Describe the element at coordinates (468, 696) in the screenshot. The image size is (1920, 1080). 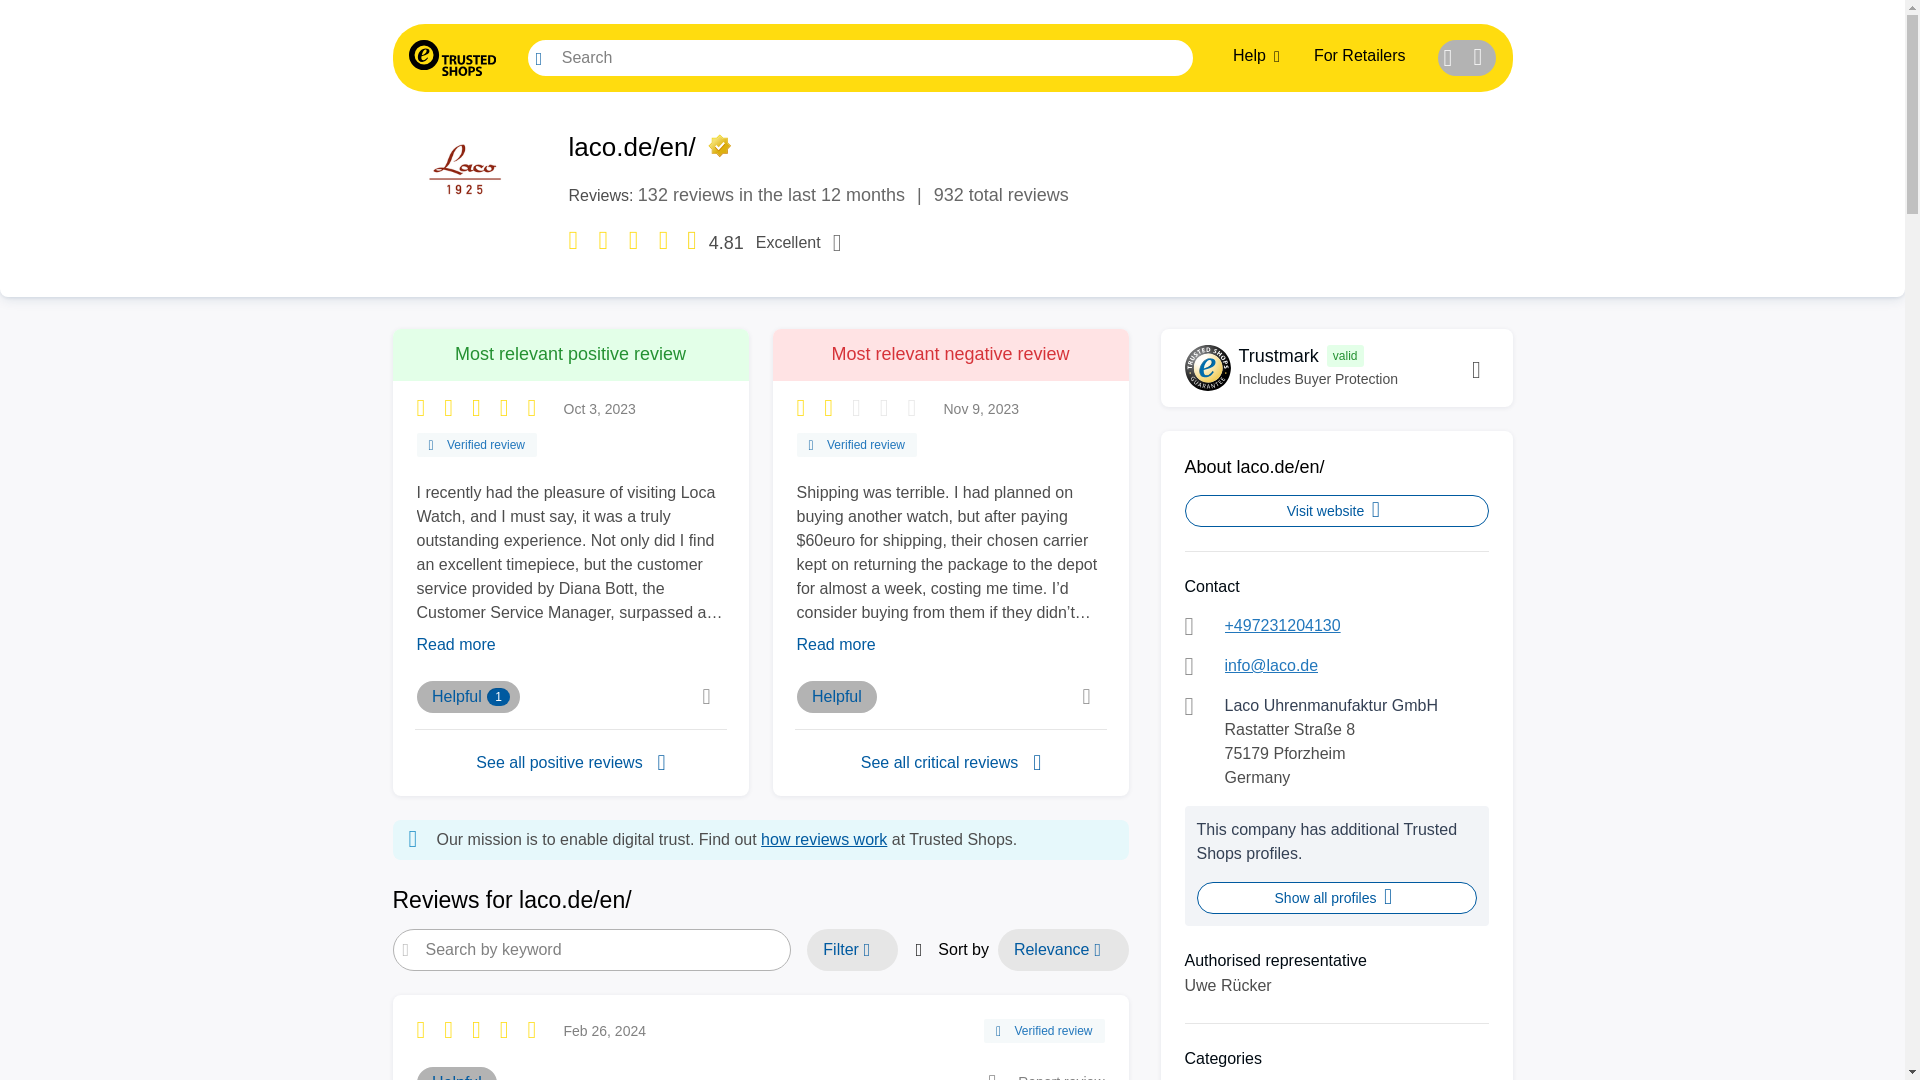
I see `Show all profiles` at that location.